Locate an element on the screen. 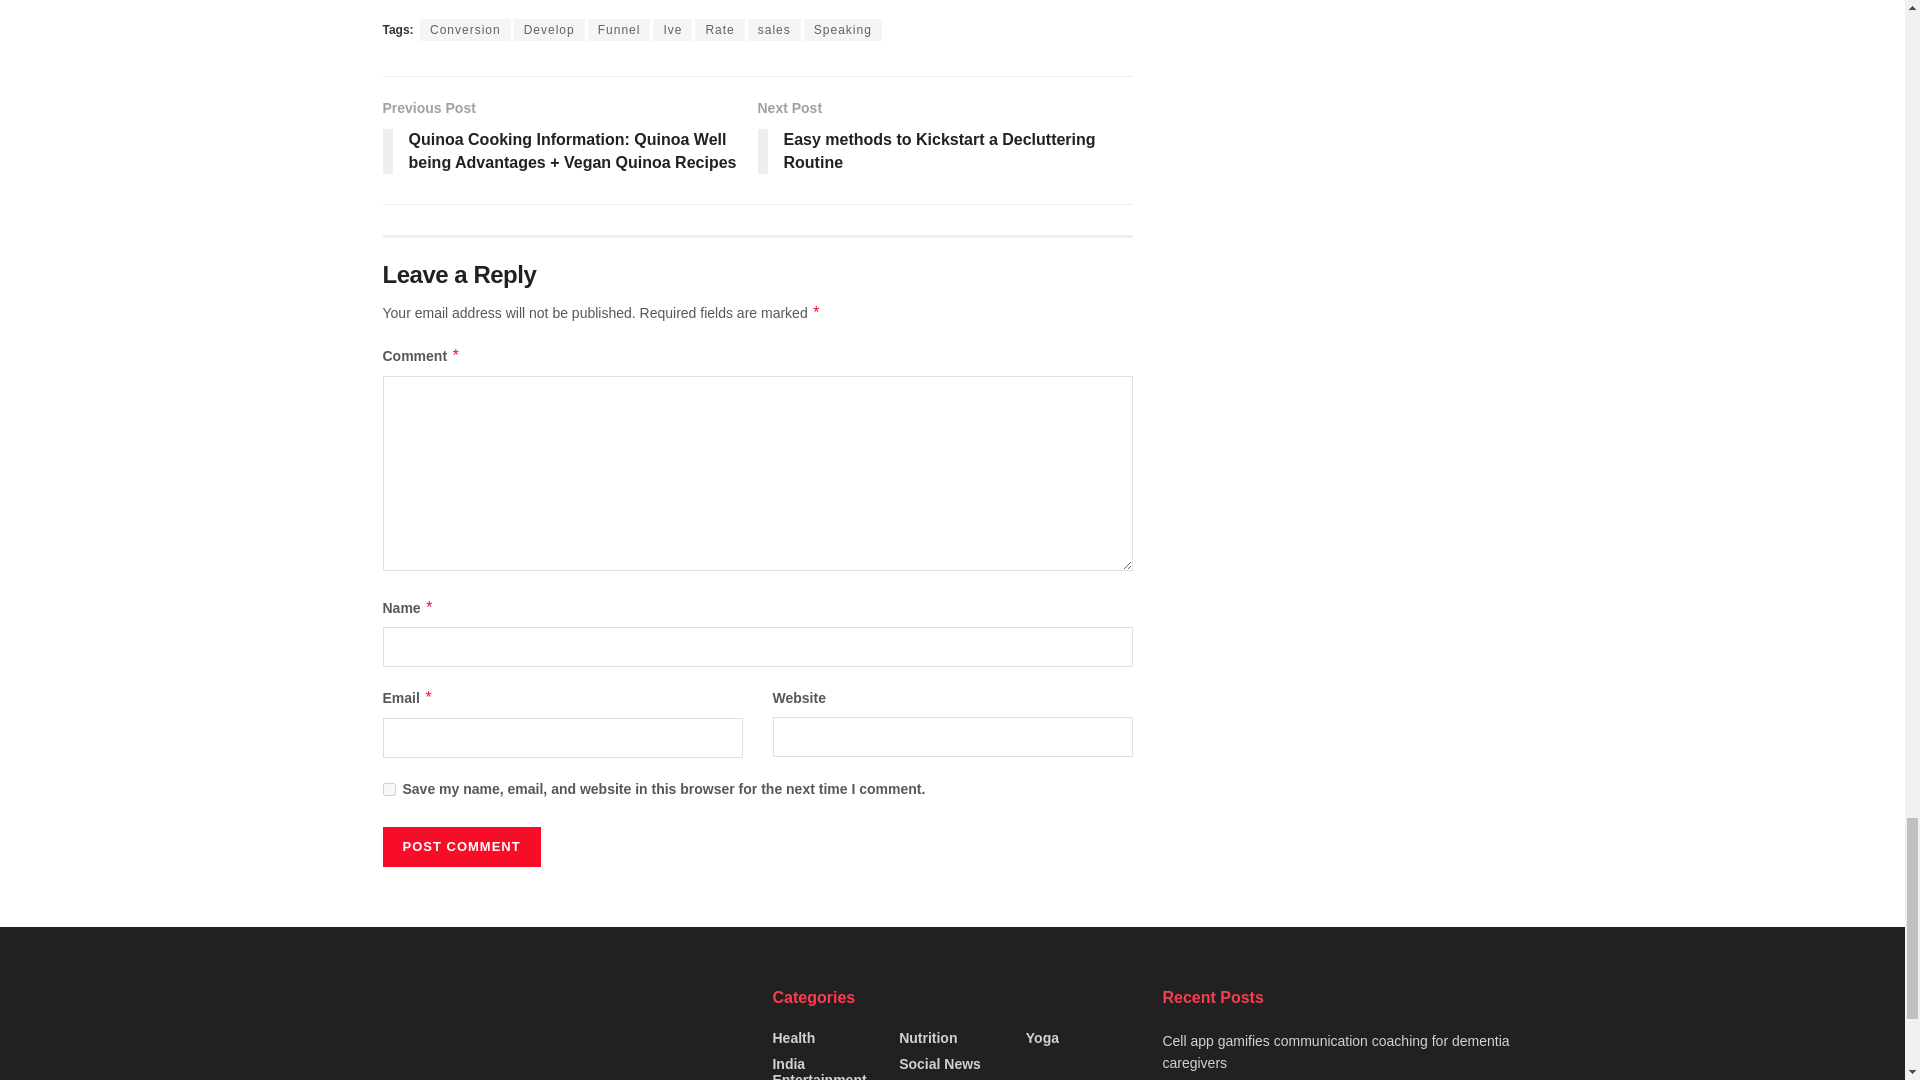 This screenshot has width=1920, height=1080. Conversion is located at coordinates (465, 30).